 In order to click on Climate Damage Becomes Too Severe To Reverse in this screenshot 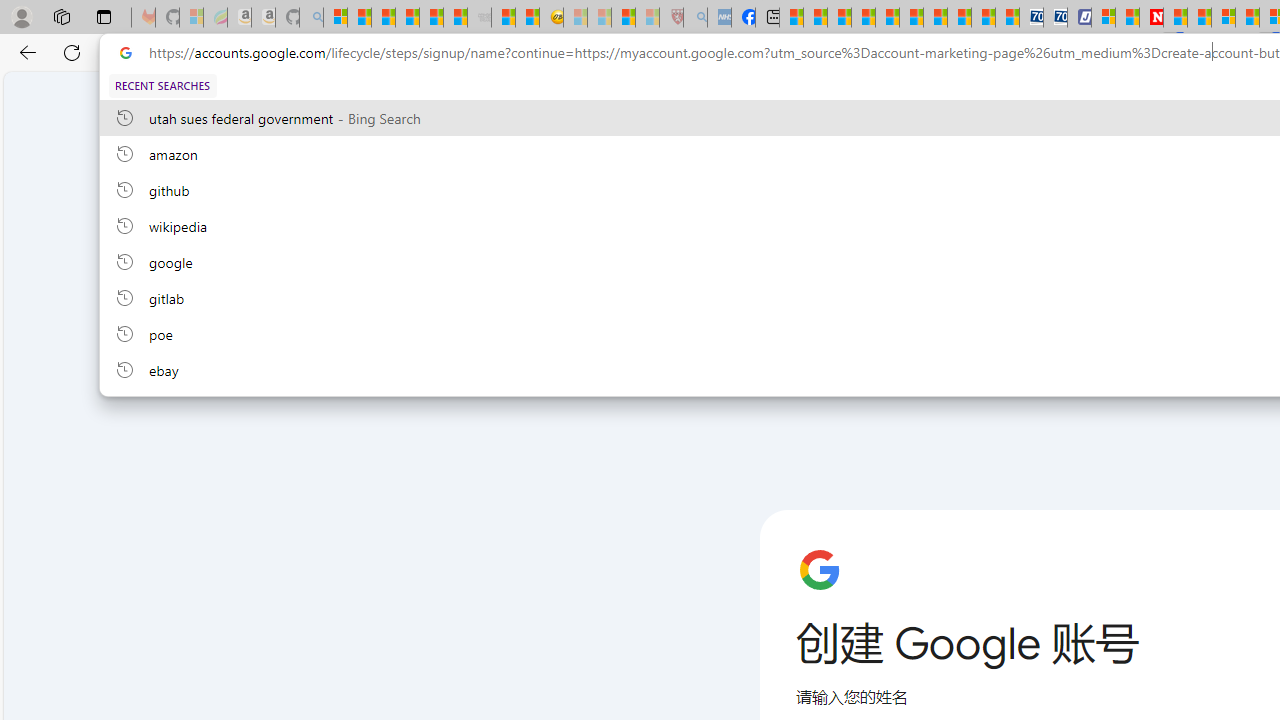, I will do `click(864, 18)`.